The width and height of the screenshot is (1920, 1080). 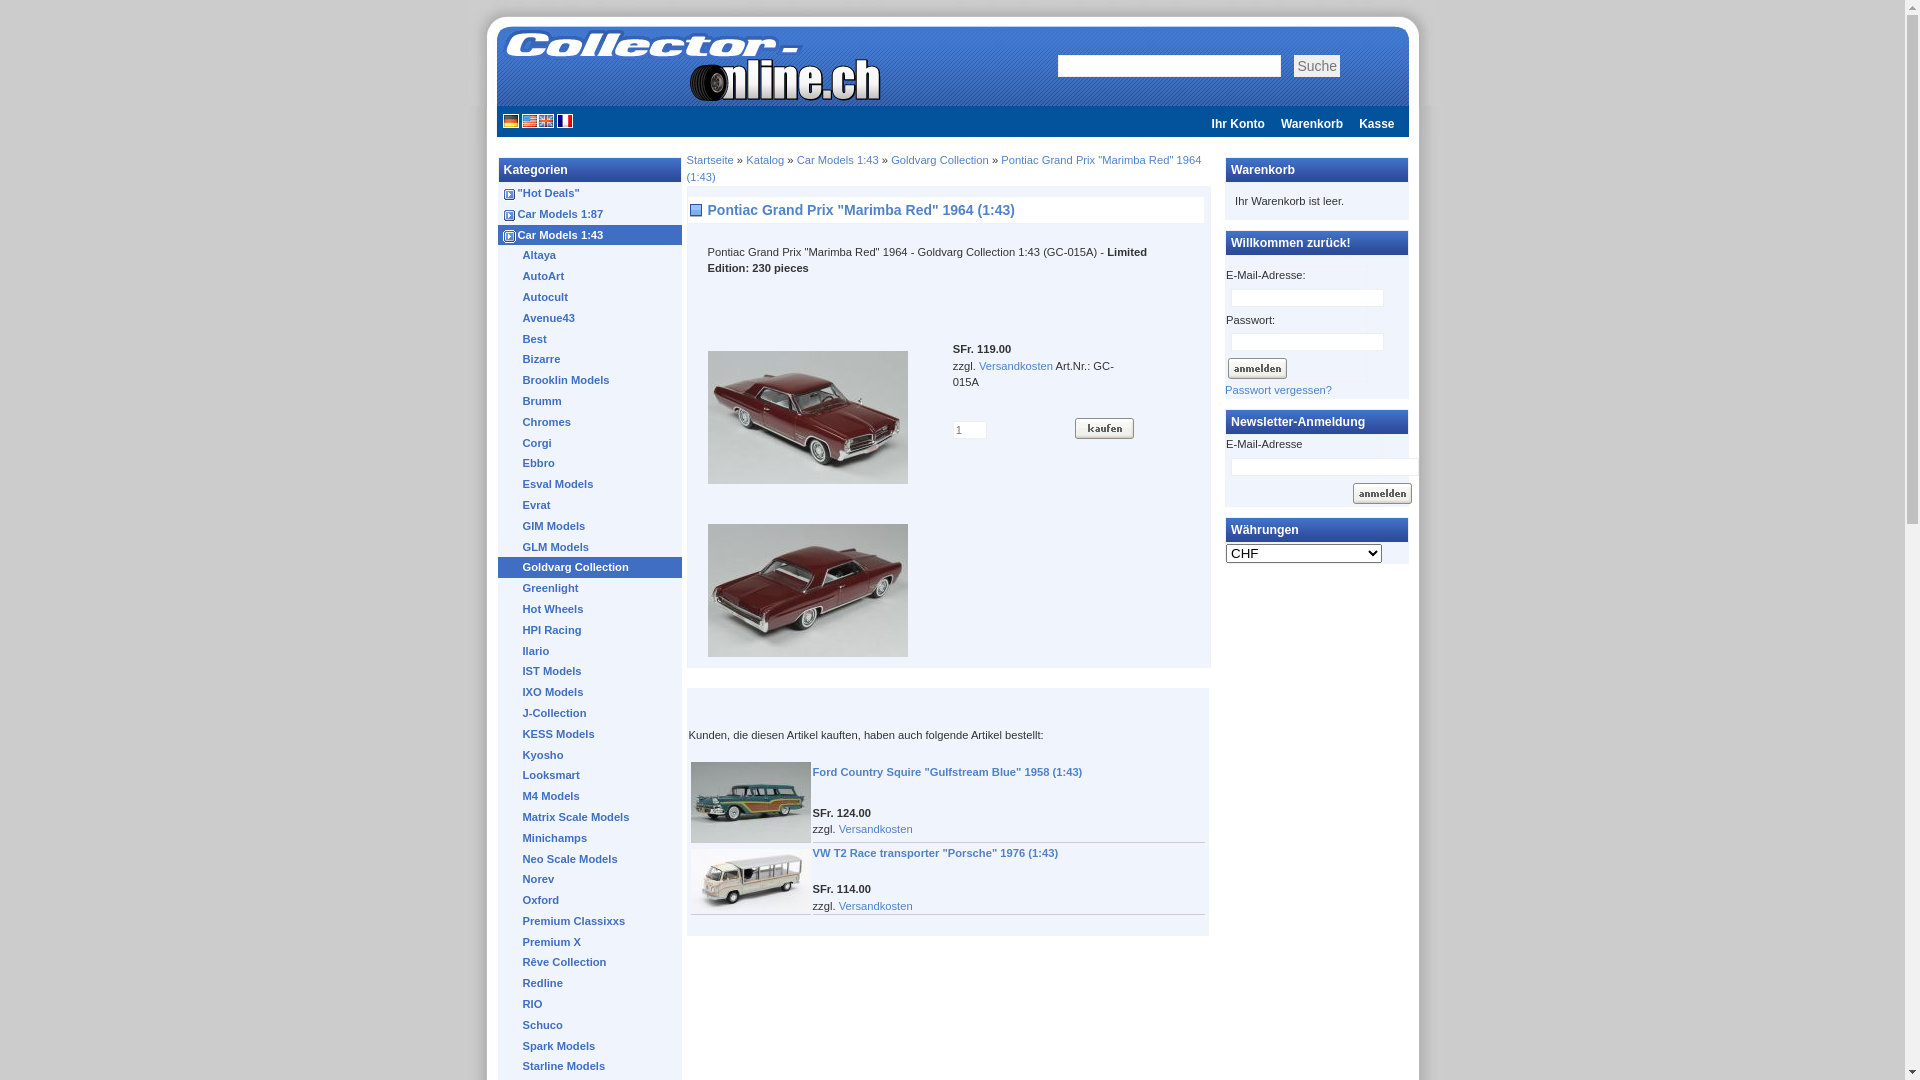 I want to click on AutoArt, so click(x=594, y=276).